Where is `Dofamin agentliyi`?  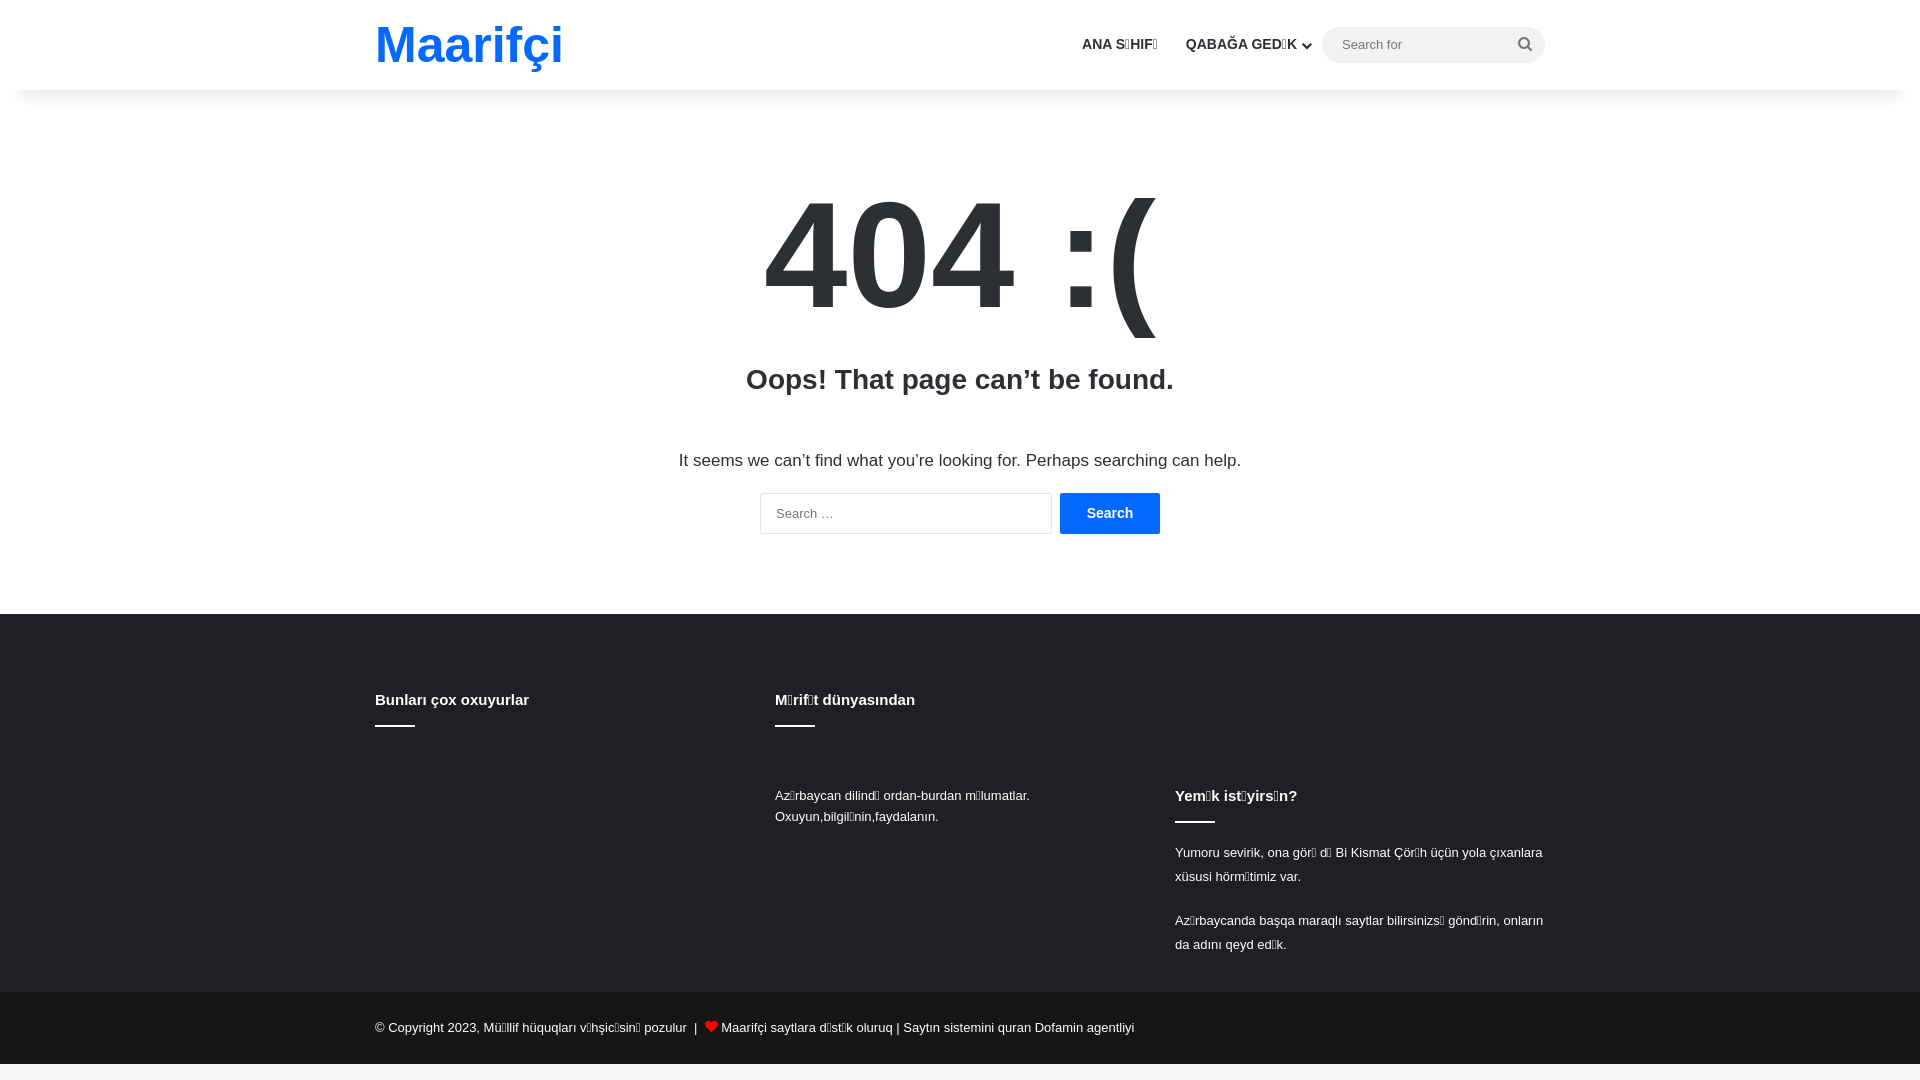
Dofamin agentliyi is located at coordinates (1085, 1028).